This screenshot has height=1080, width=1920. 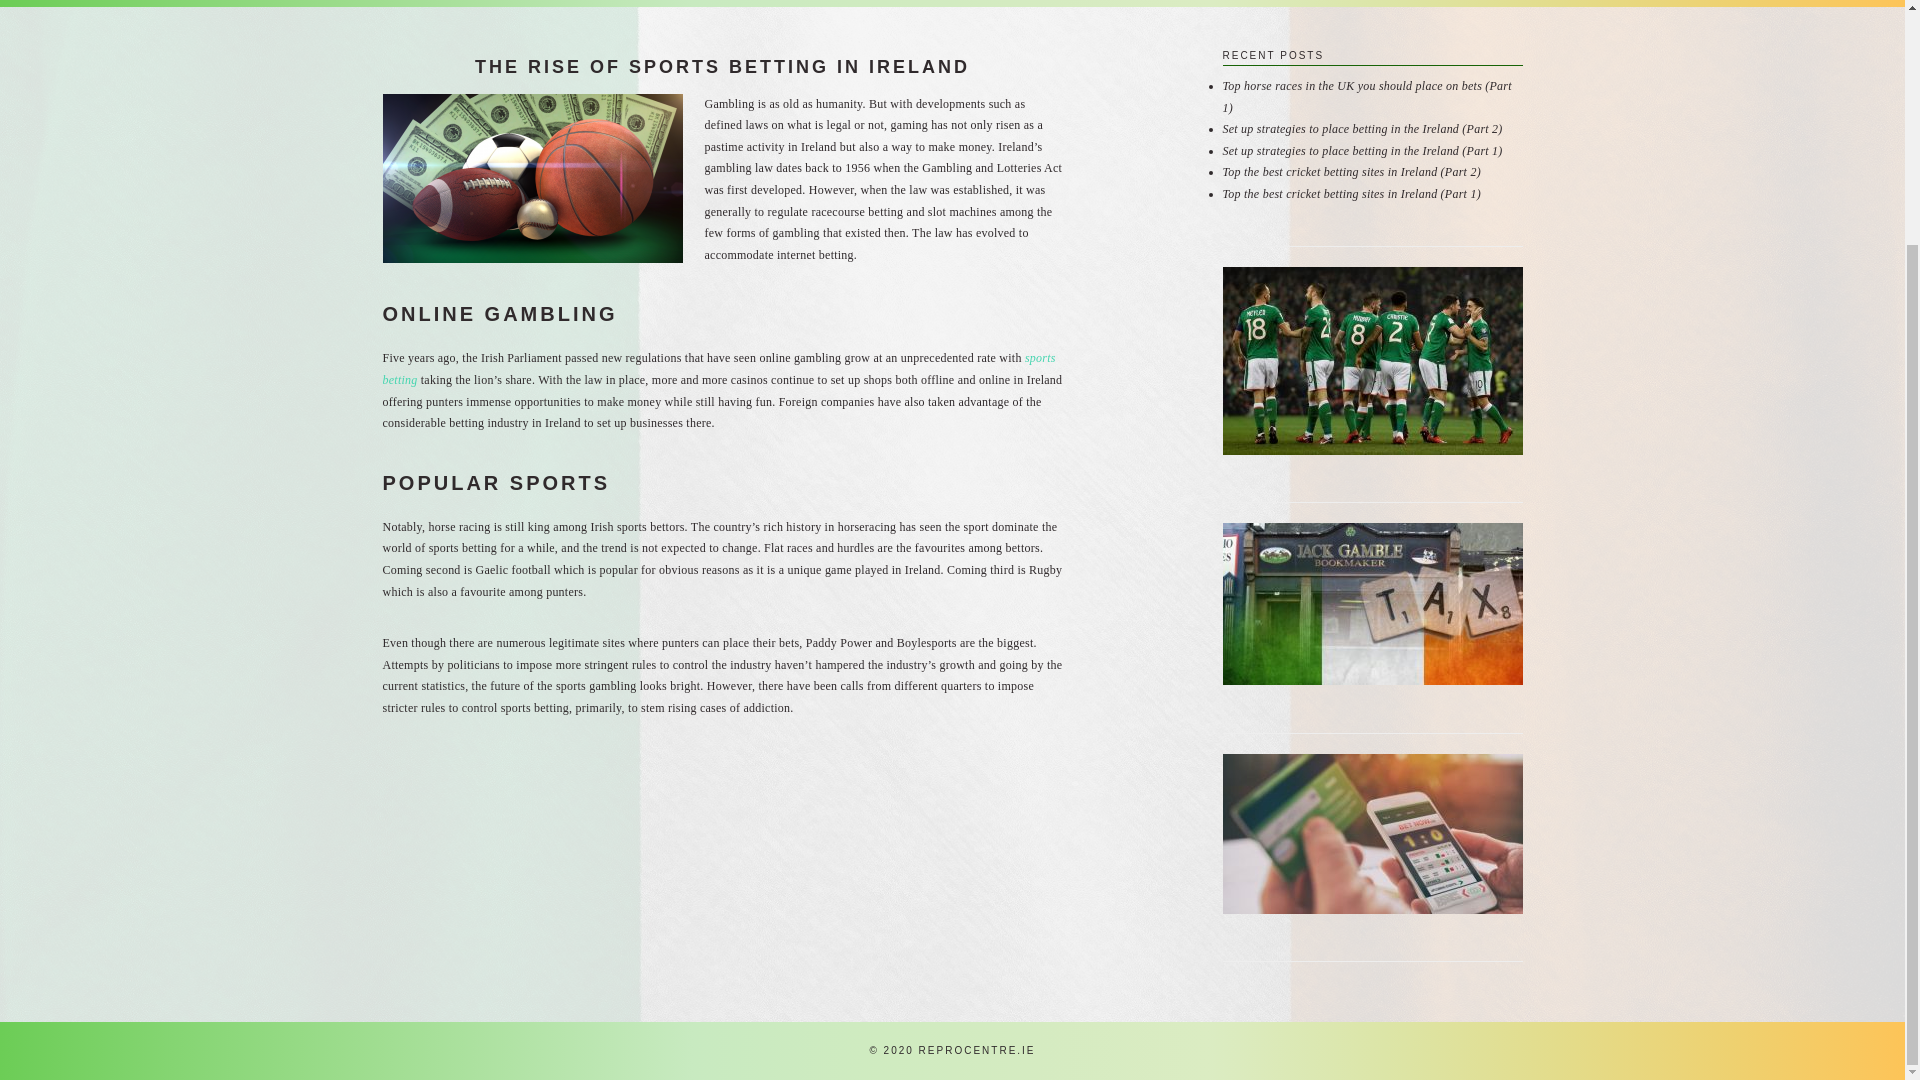 I want to click on sports betting, so click(x=718, y=368).